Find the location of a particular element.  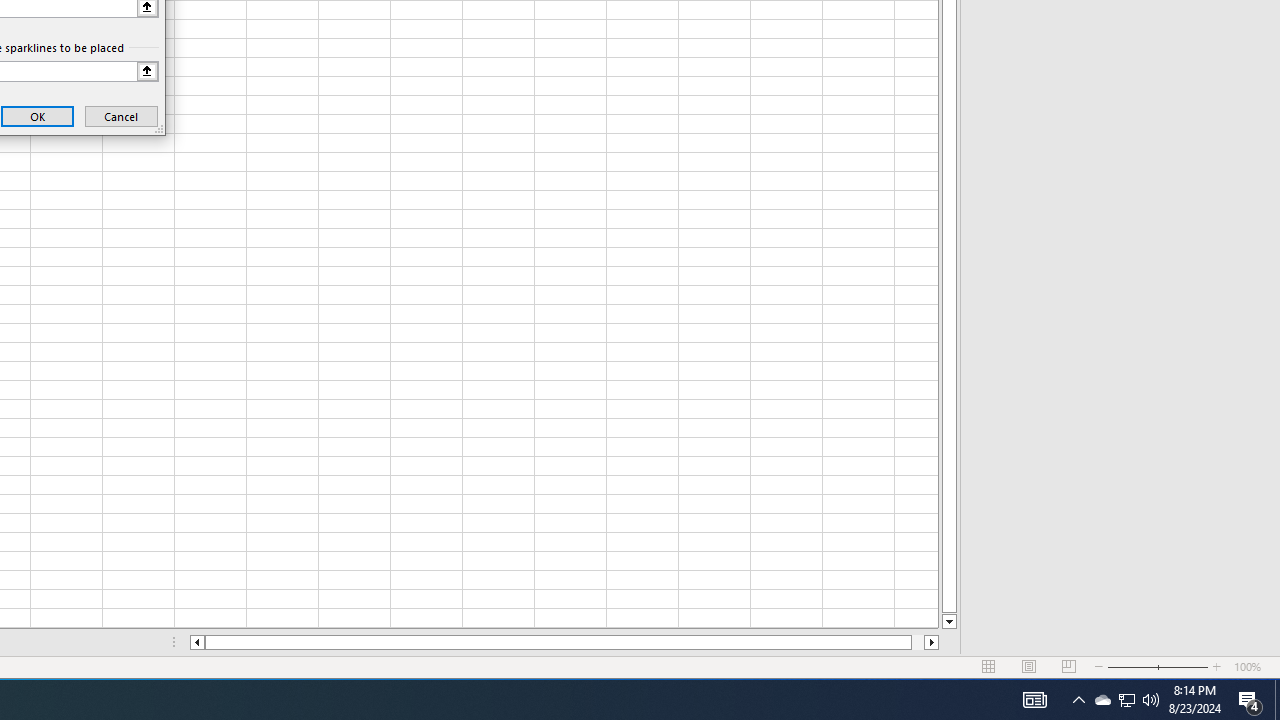

OK is located at coordinates (38, 116).